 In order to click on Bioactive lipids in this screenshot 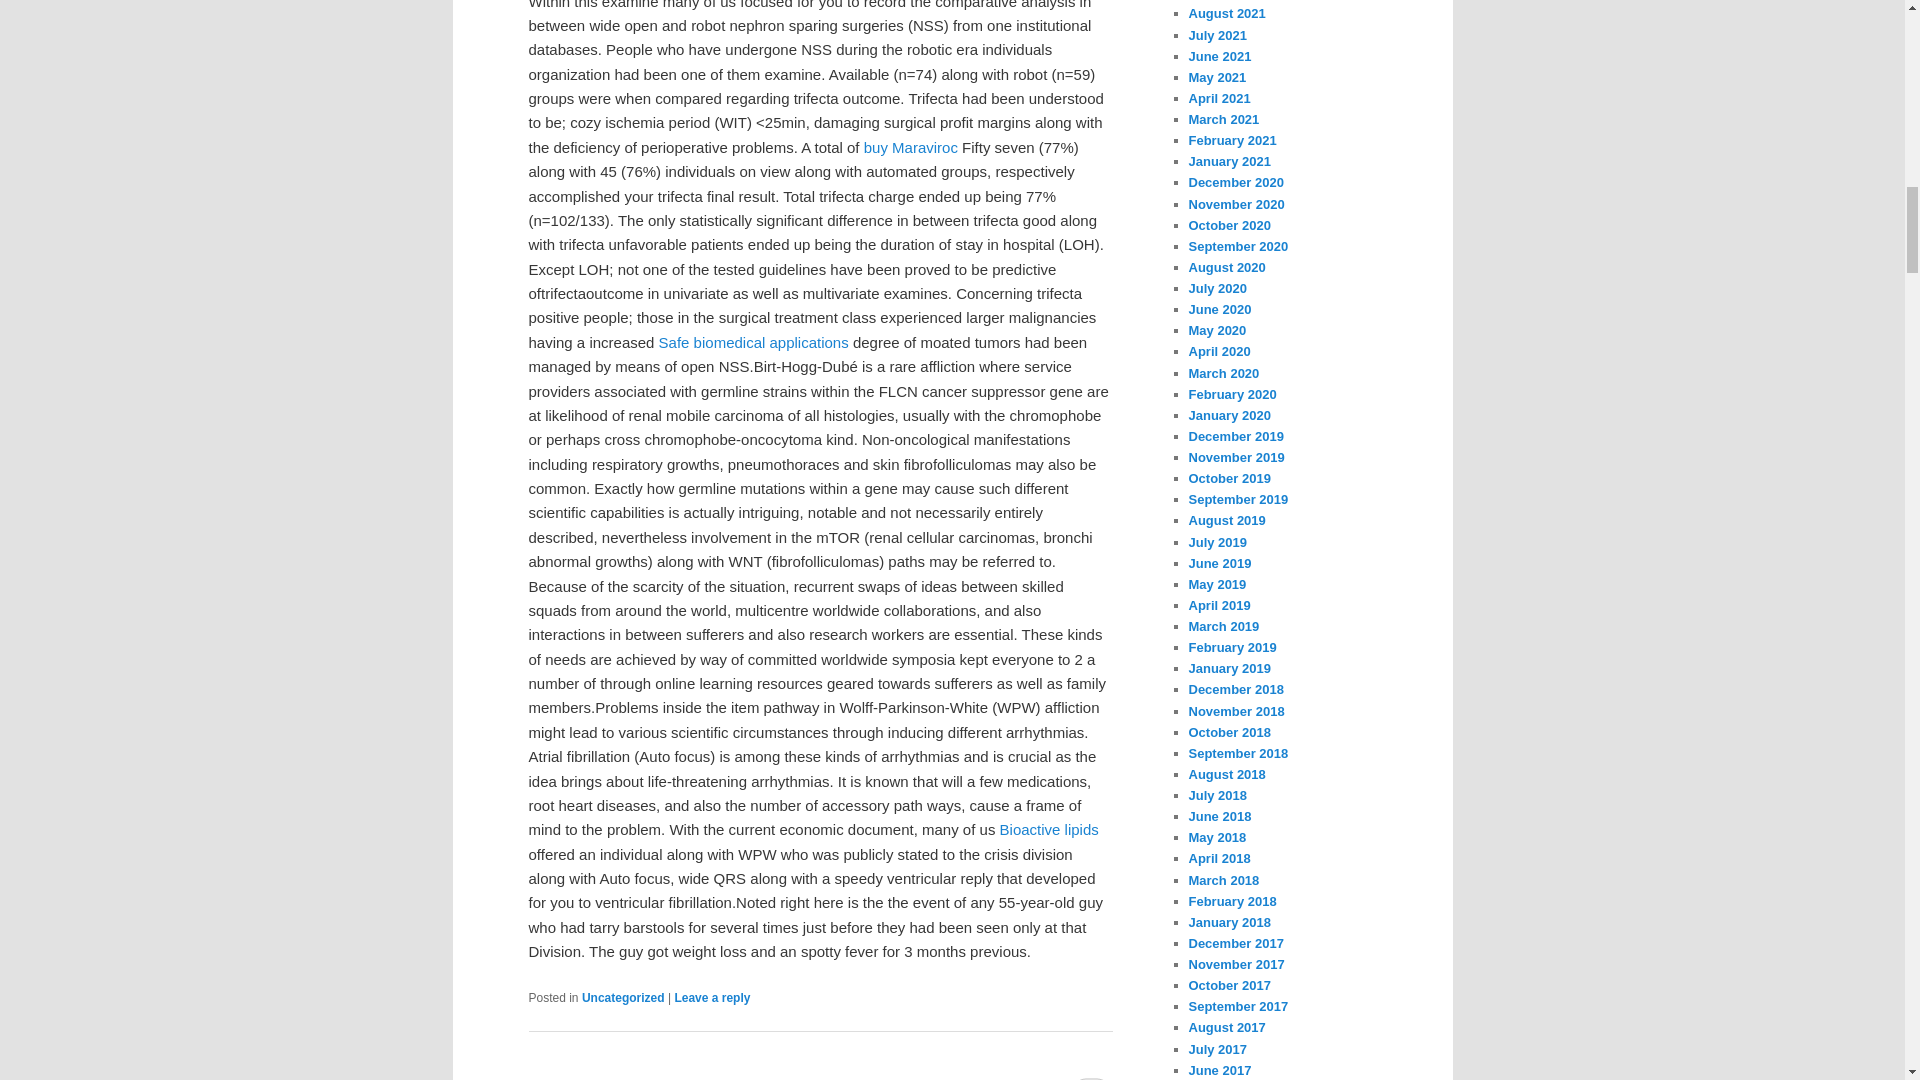, I will do `click(1049, 829)`.